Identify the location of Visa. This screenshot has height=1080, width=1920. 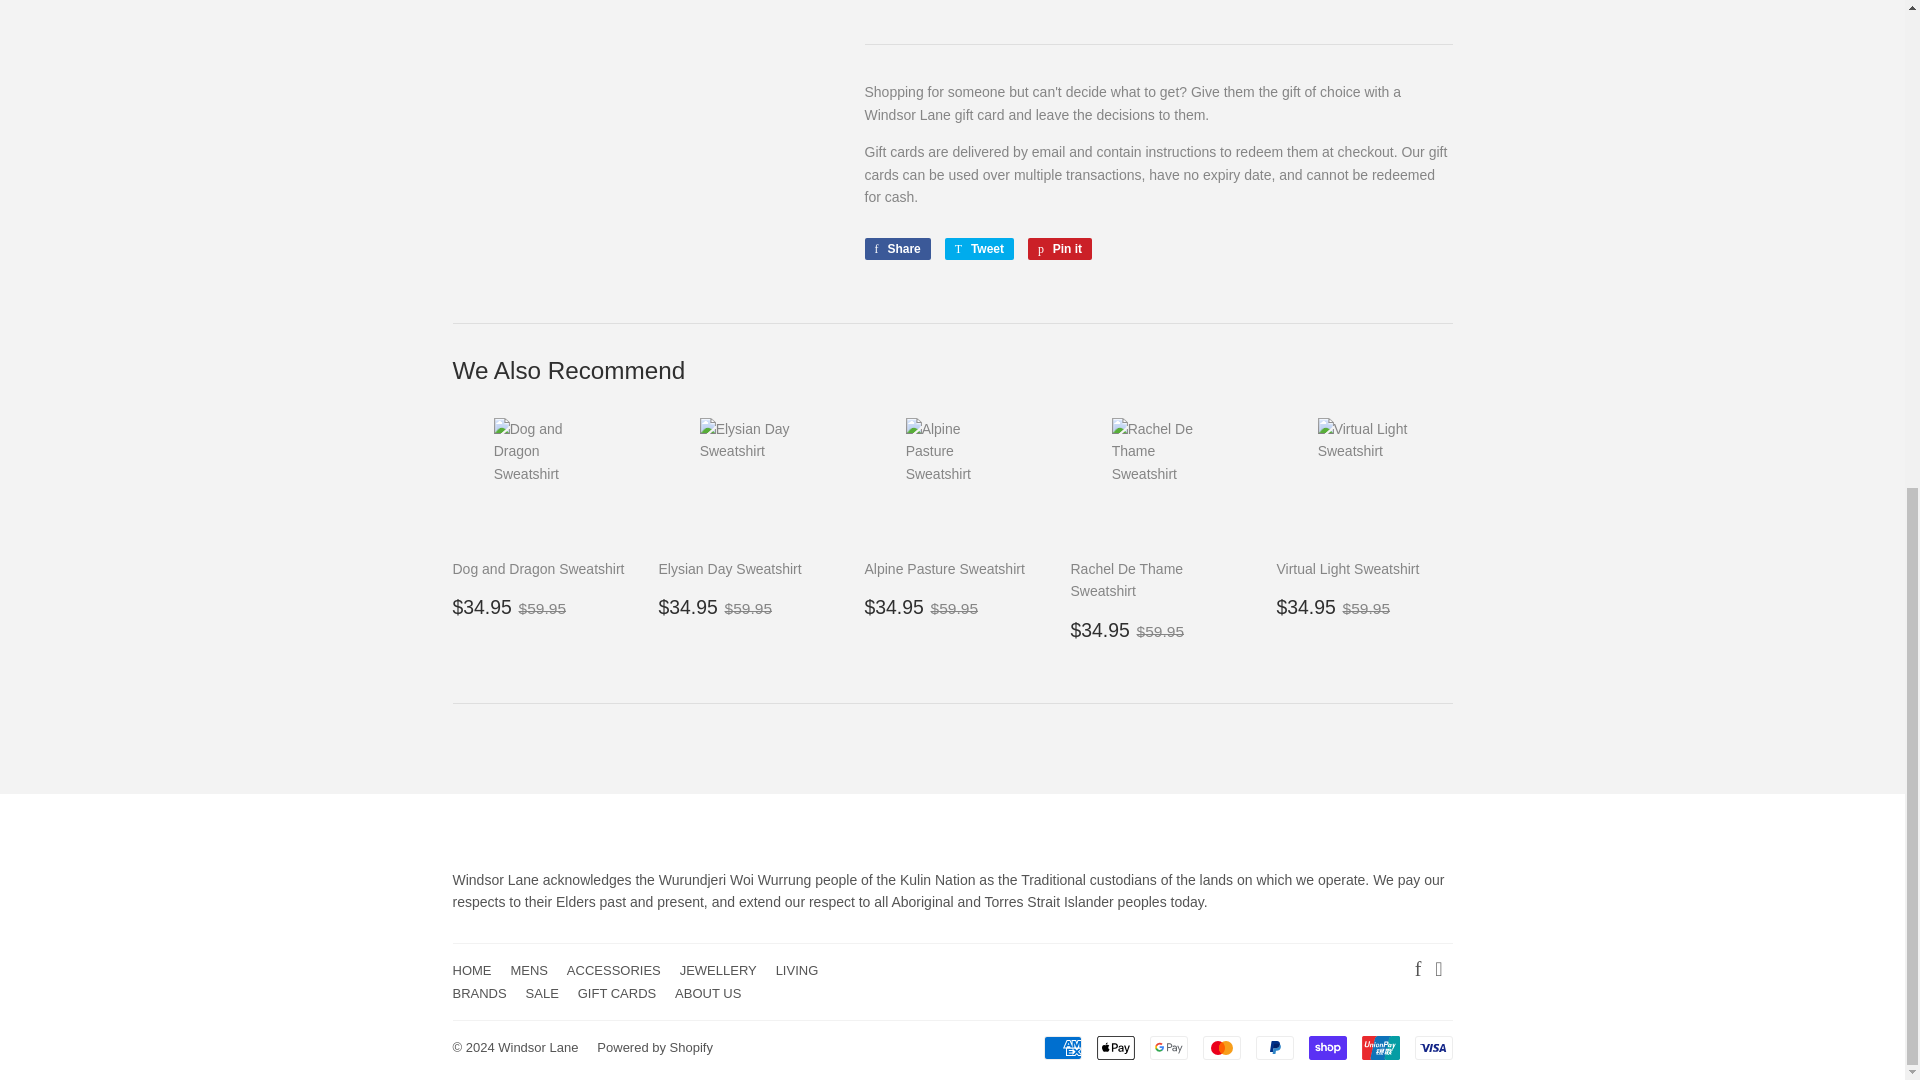
(1432, 1047).